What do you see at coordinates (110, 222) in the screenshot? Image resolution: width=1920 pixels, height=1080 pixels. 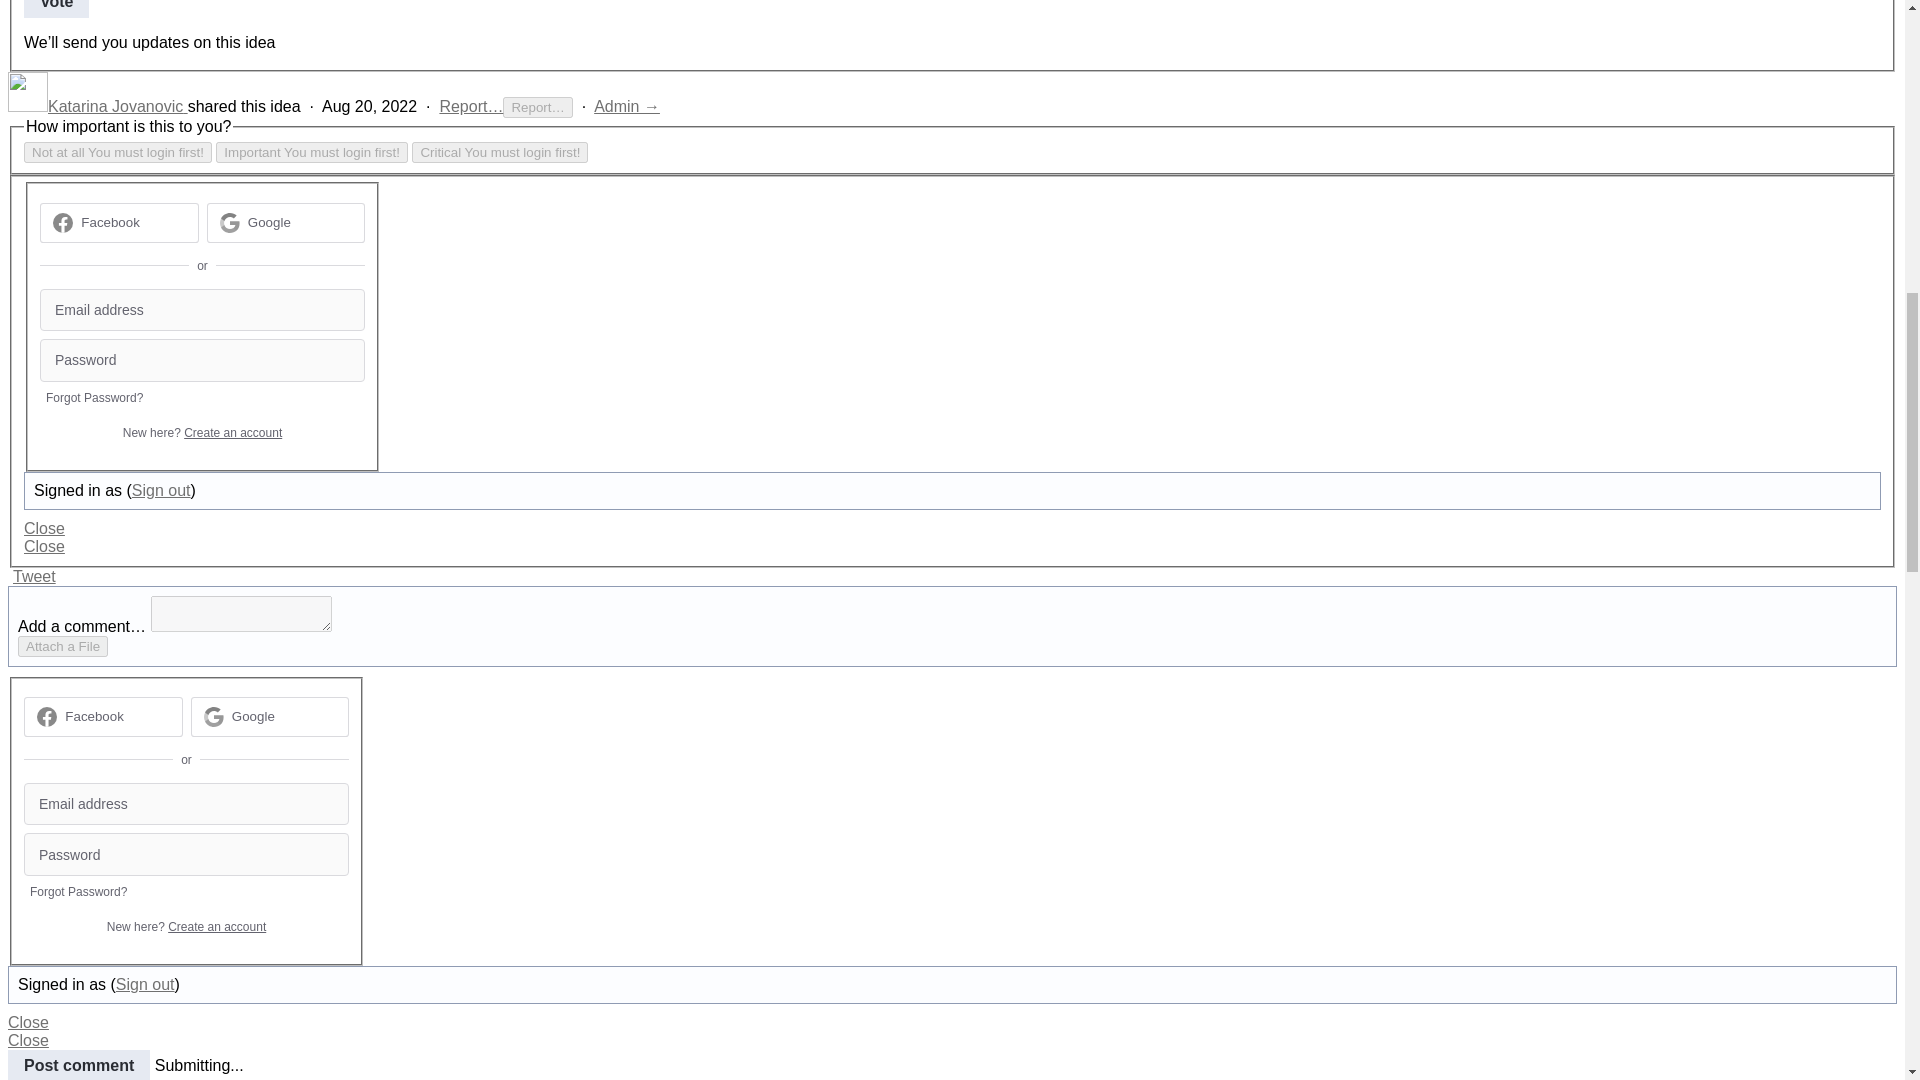 I see `Facebook` at bounding box center [110, 222].